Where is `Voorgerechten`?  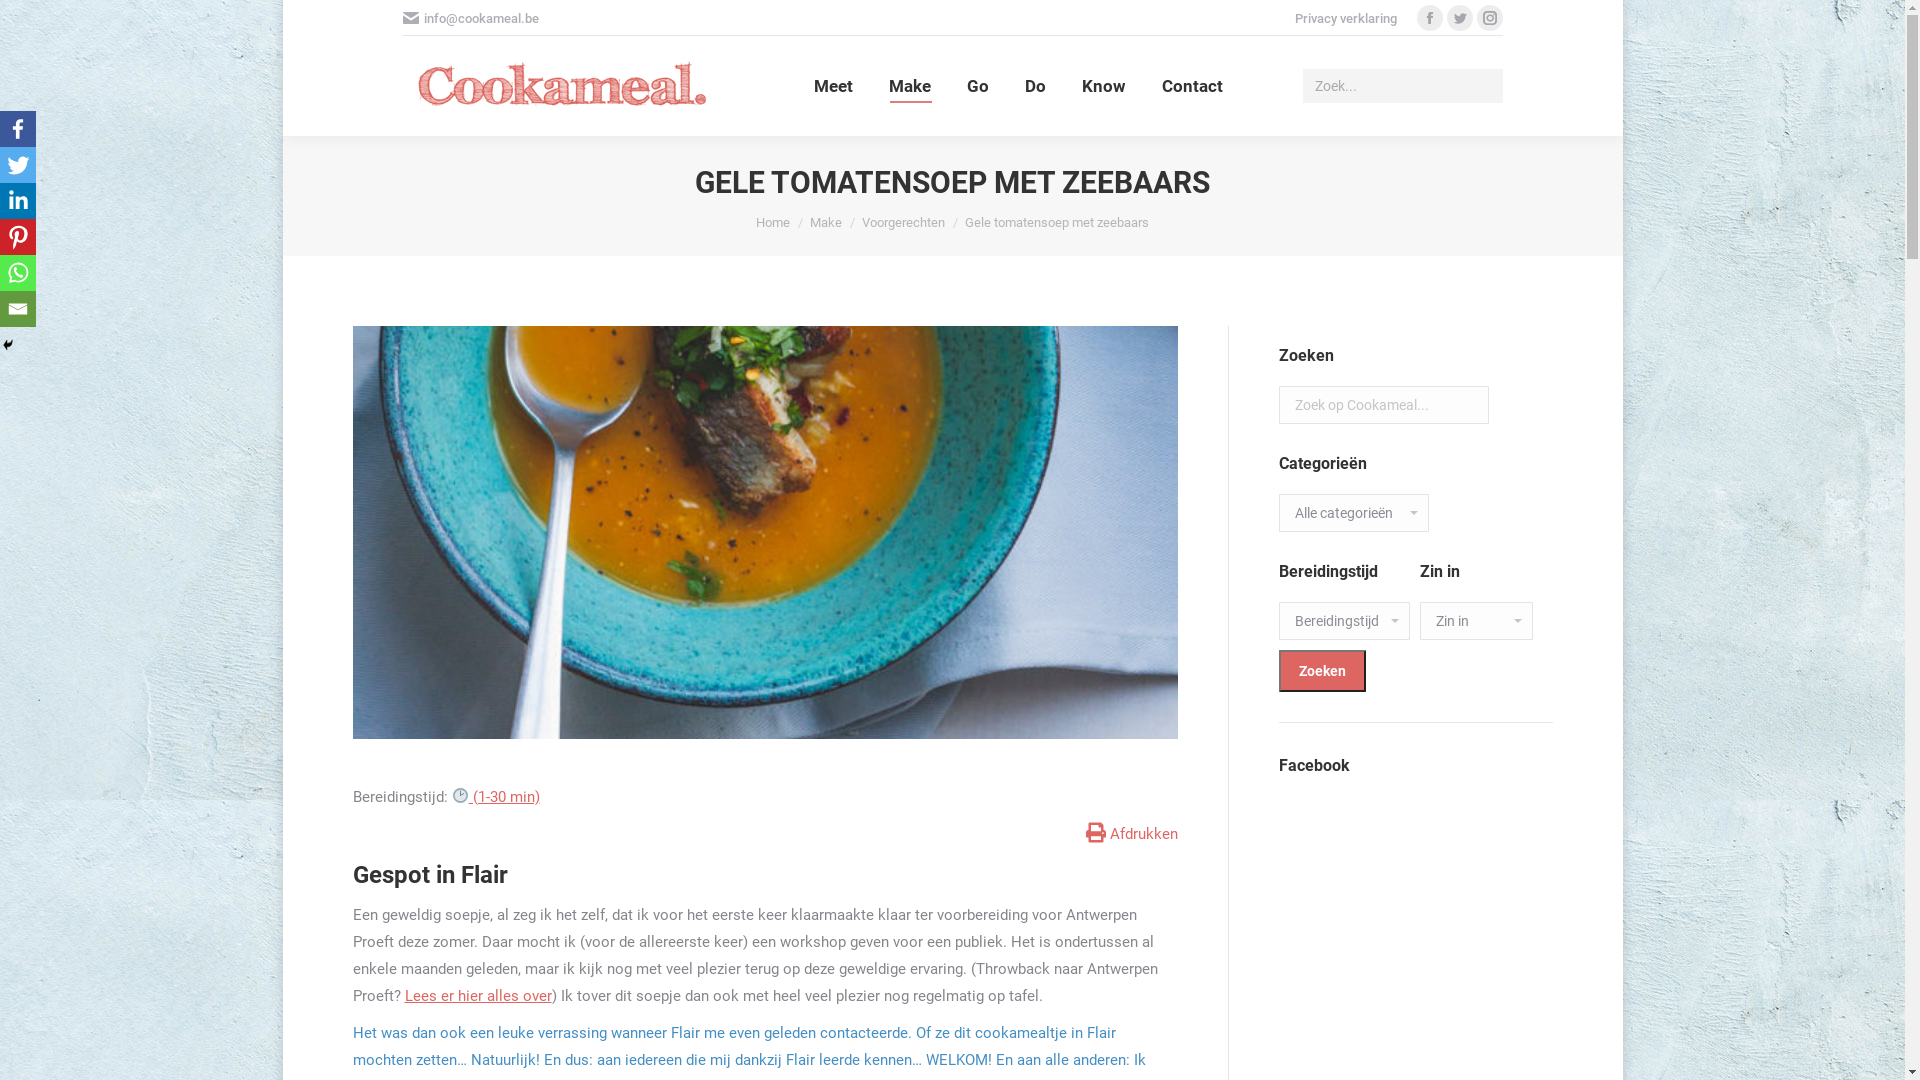 Voorgerechten is located at coordinates (904, 222).